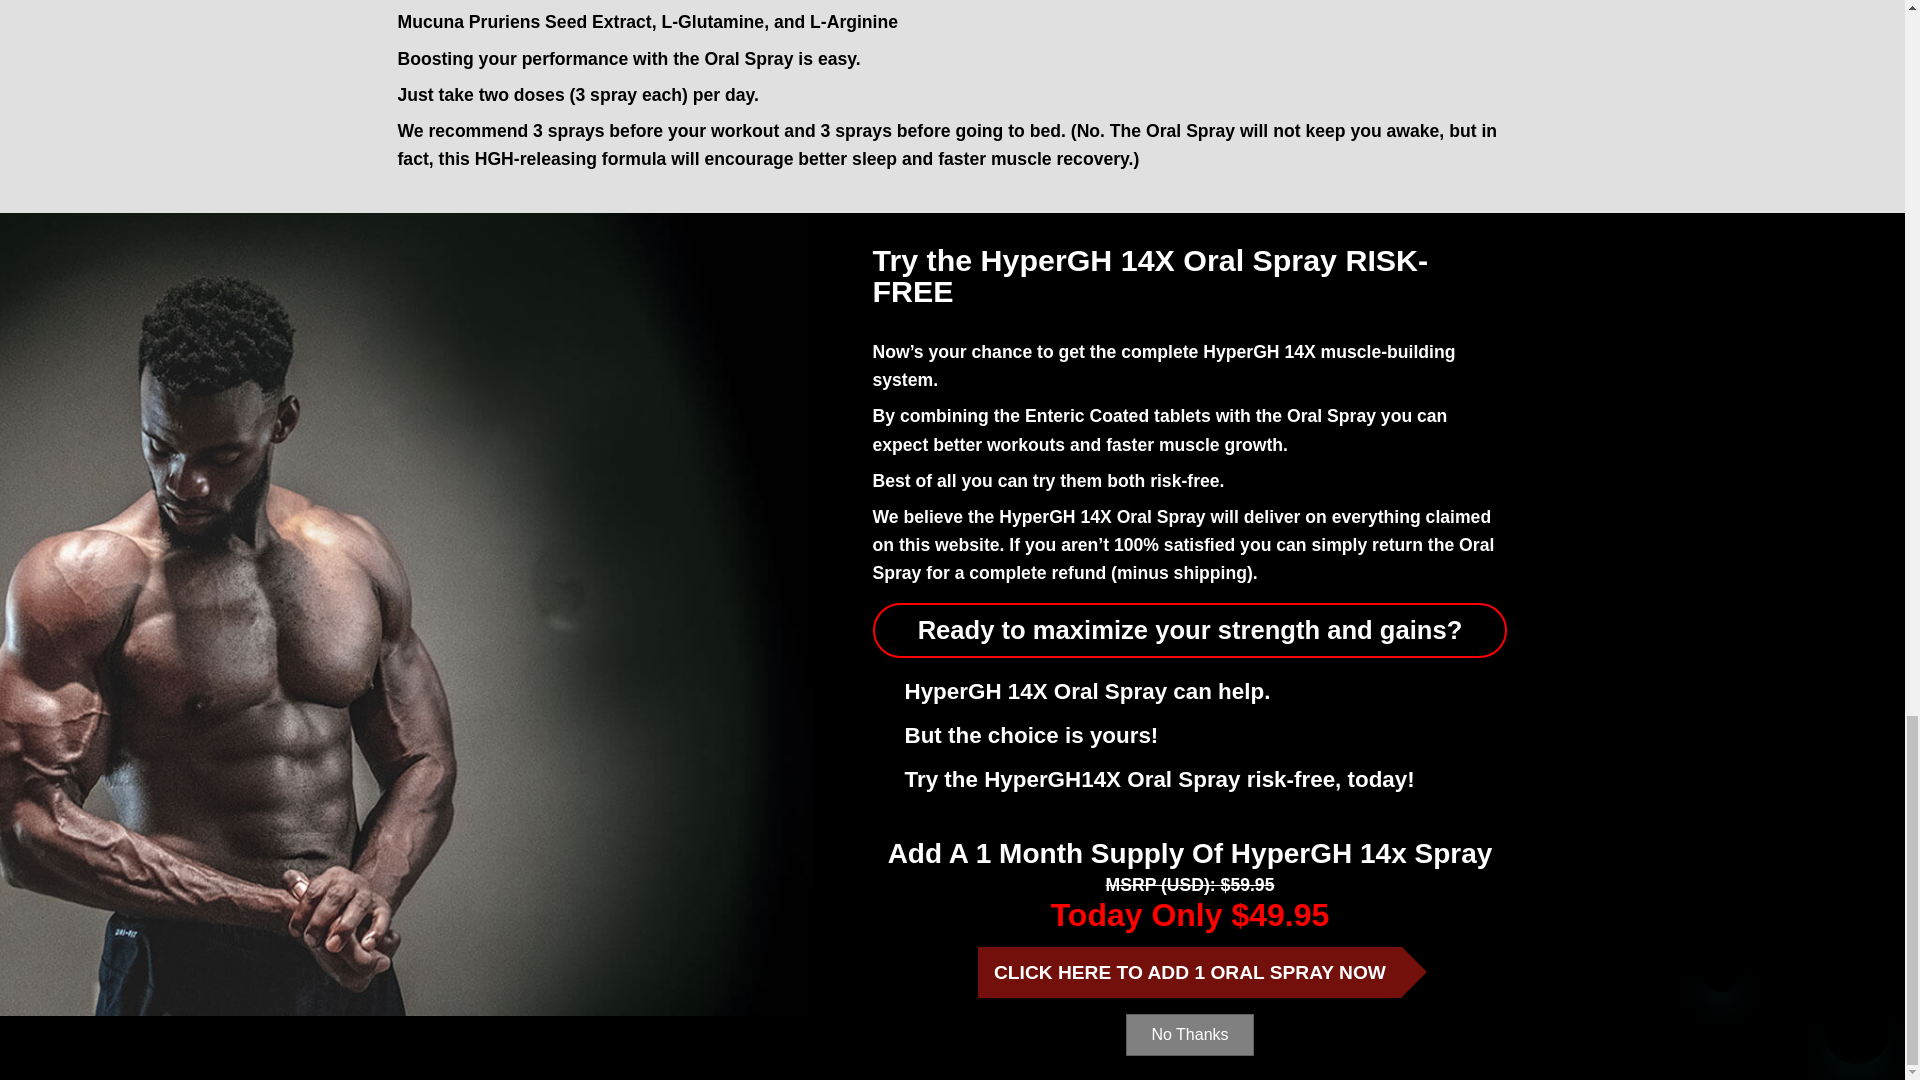 This screenshot has width=1920, height=1080. Describe the element at coordinates (1189, 972) in the screenshot. I see `CLICK HERE TO ADD 1 ORAL SPRAY NOW` at that location.